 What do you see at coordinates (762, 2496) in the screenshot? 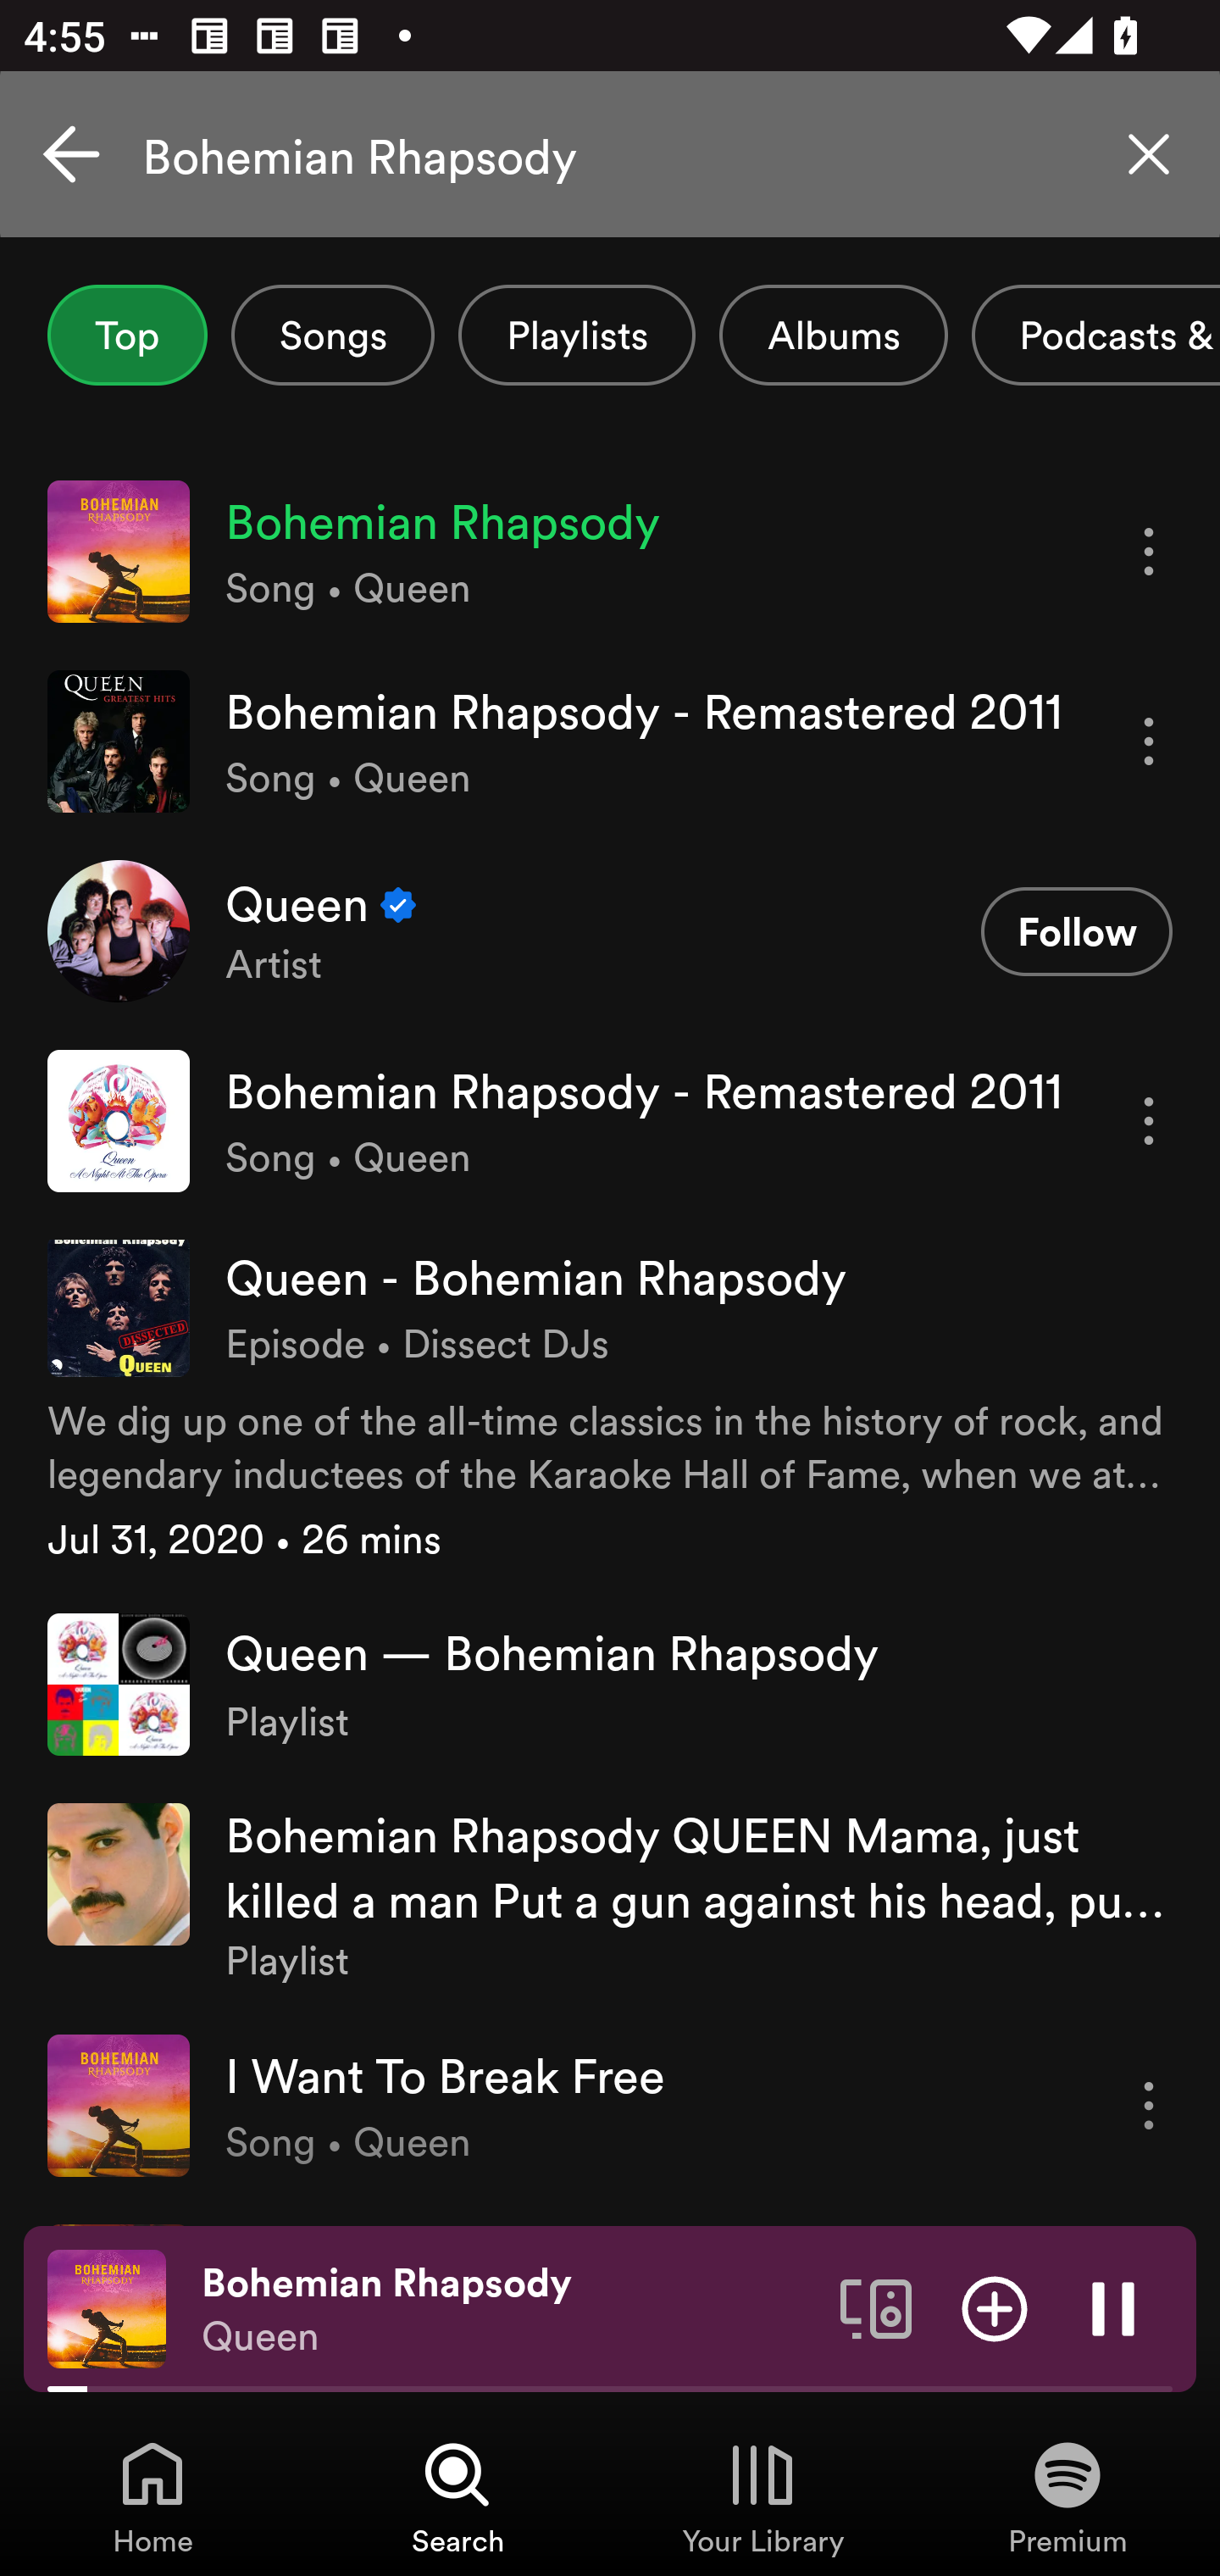
I see `Your Library, Tab 3 of 4 Your Library Your Library` at bounding box center [762, 2496].